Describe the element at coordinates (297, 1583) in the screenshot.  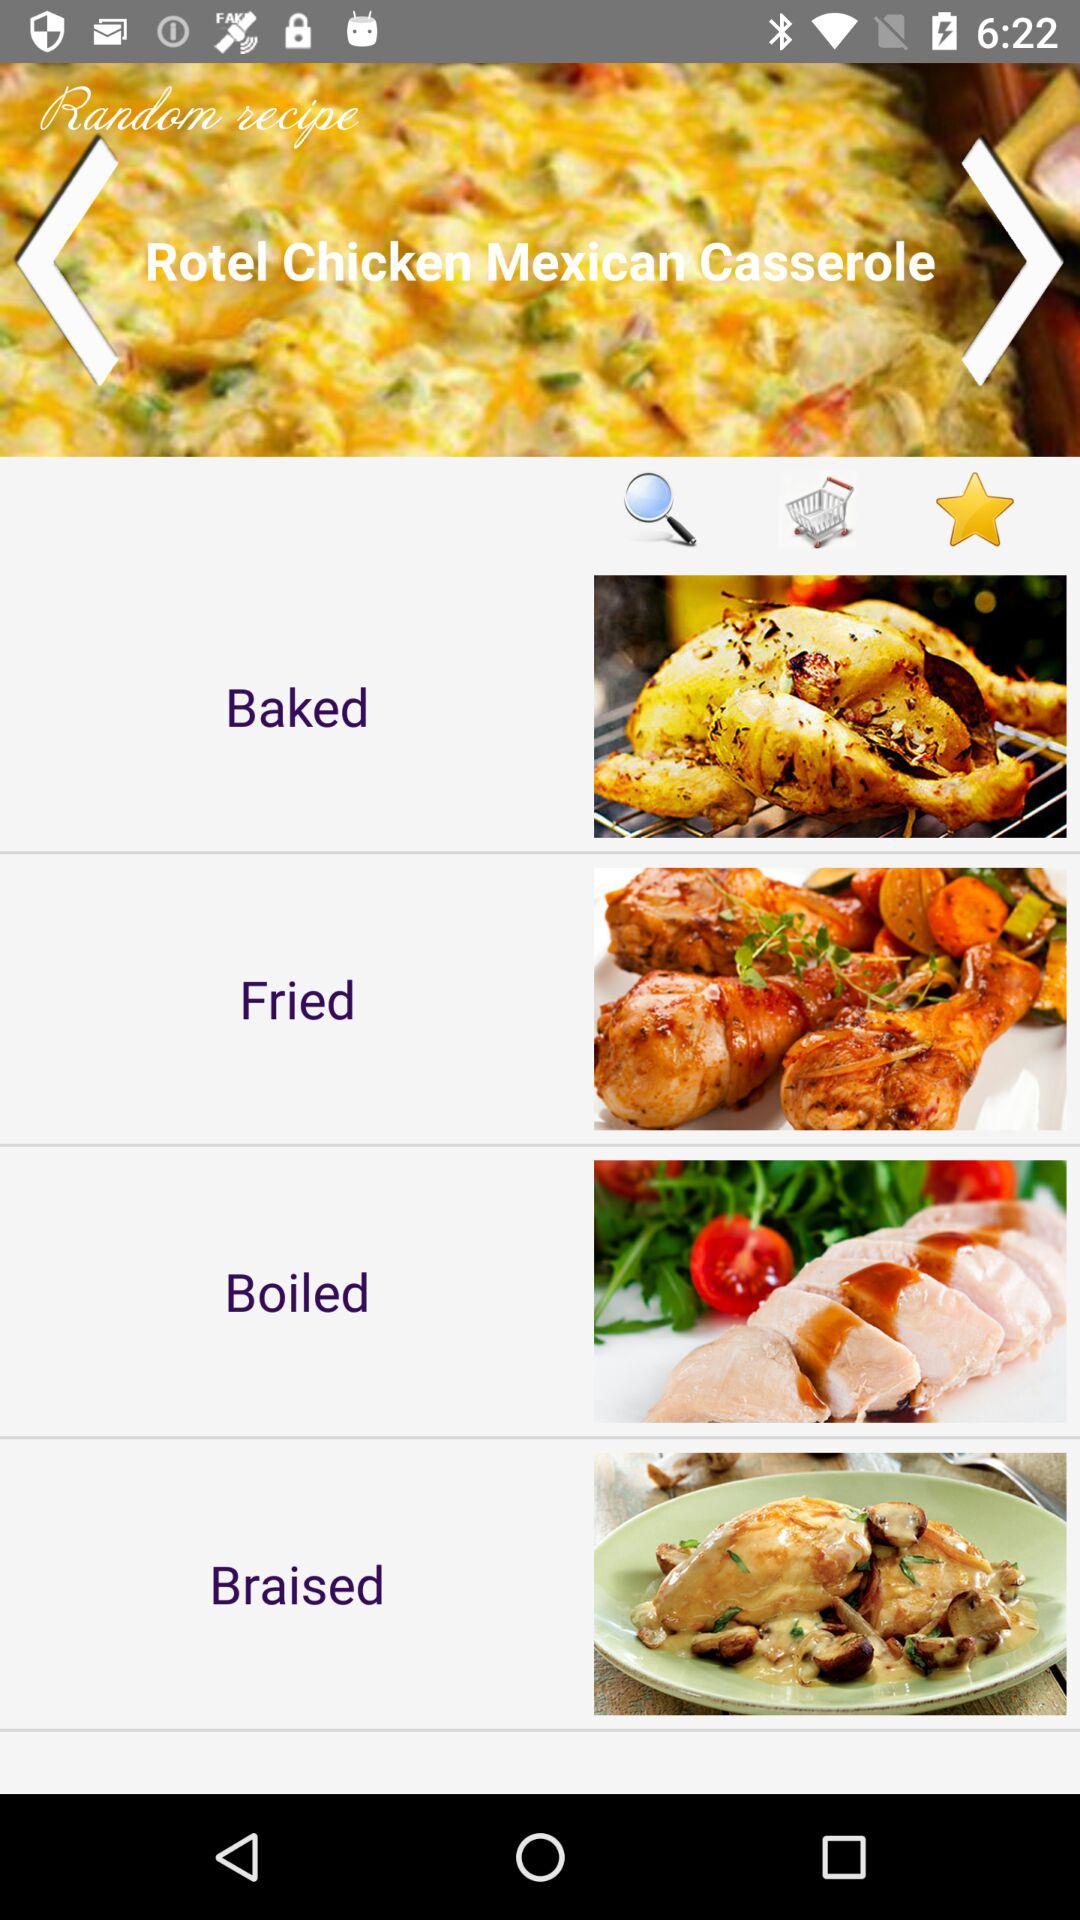
I see `launch braised` at that location.